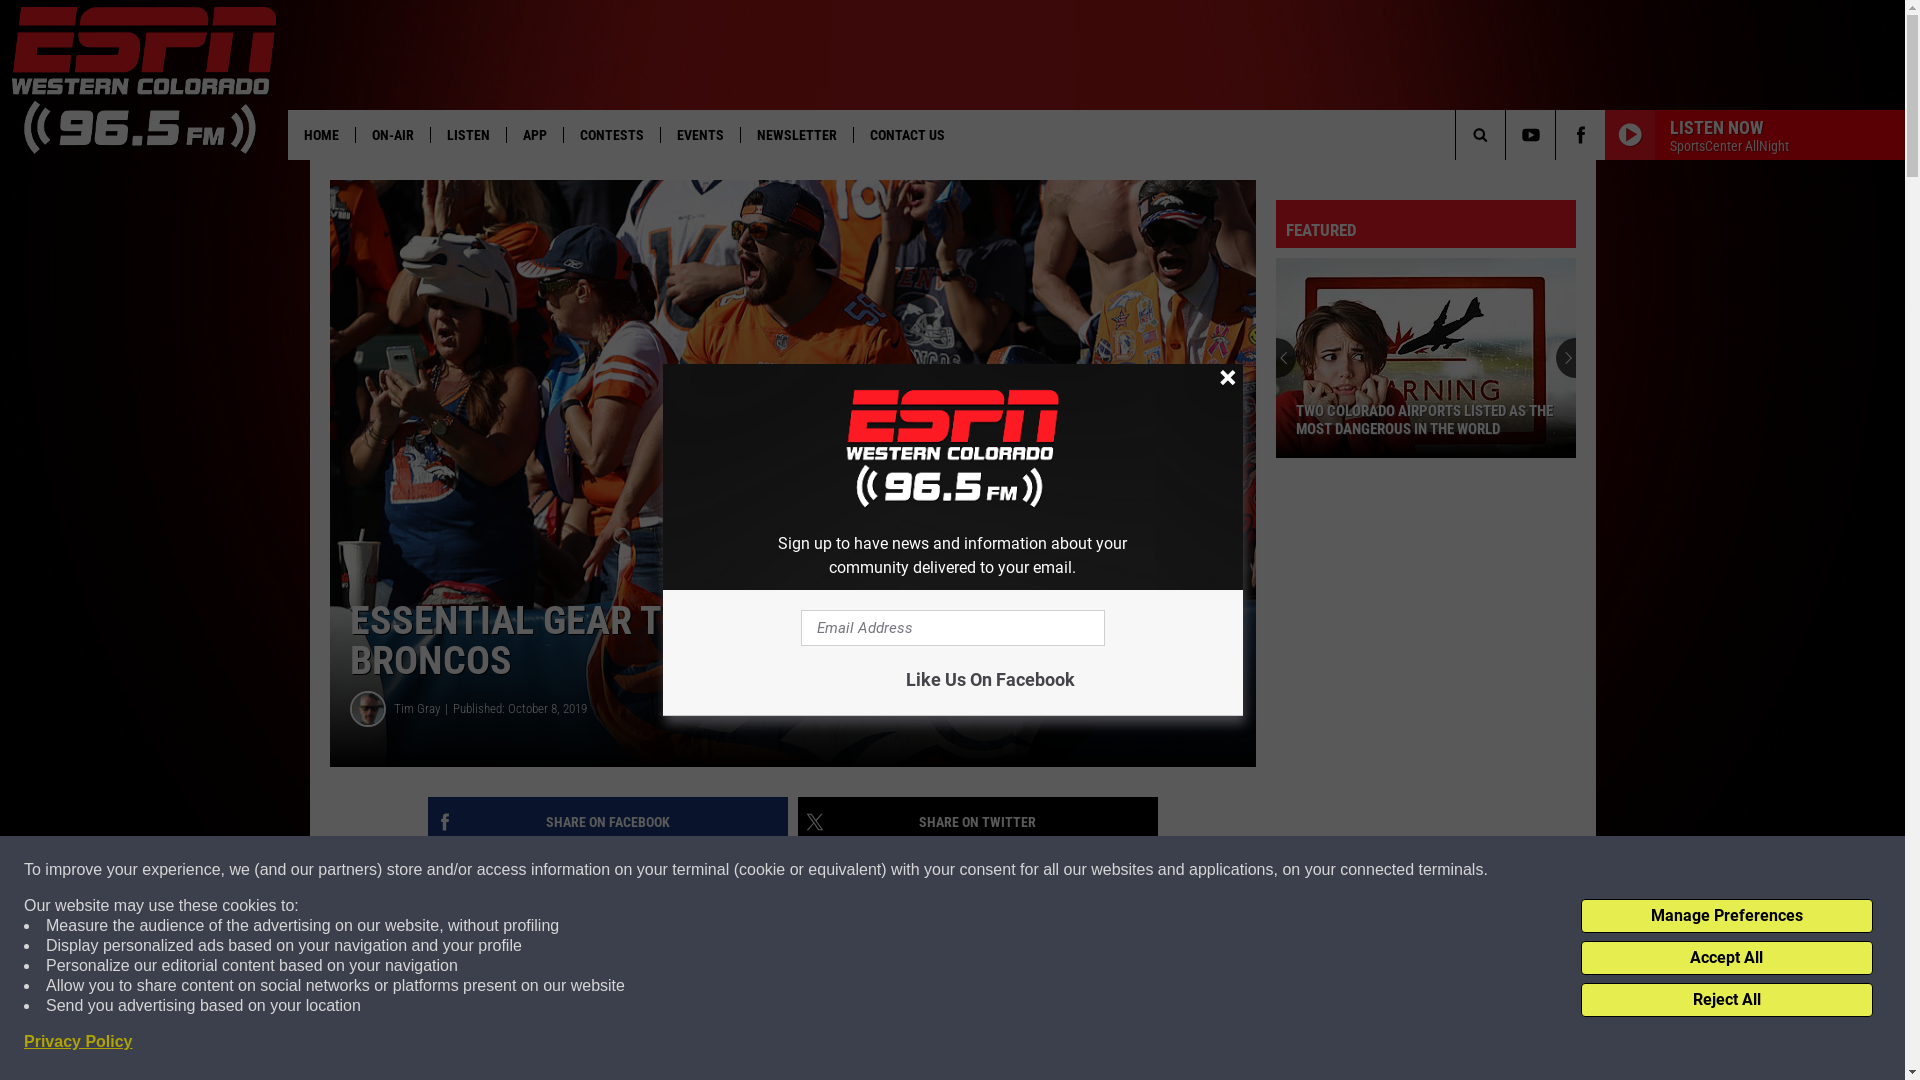 This screenshot has height=1080, width=1920. Describe the element at coordinates (534, 135) in the screenshot. I see `APP` at that location.